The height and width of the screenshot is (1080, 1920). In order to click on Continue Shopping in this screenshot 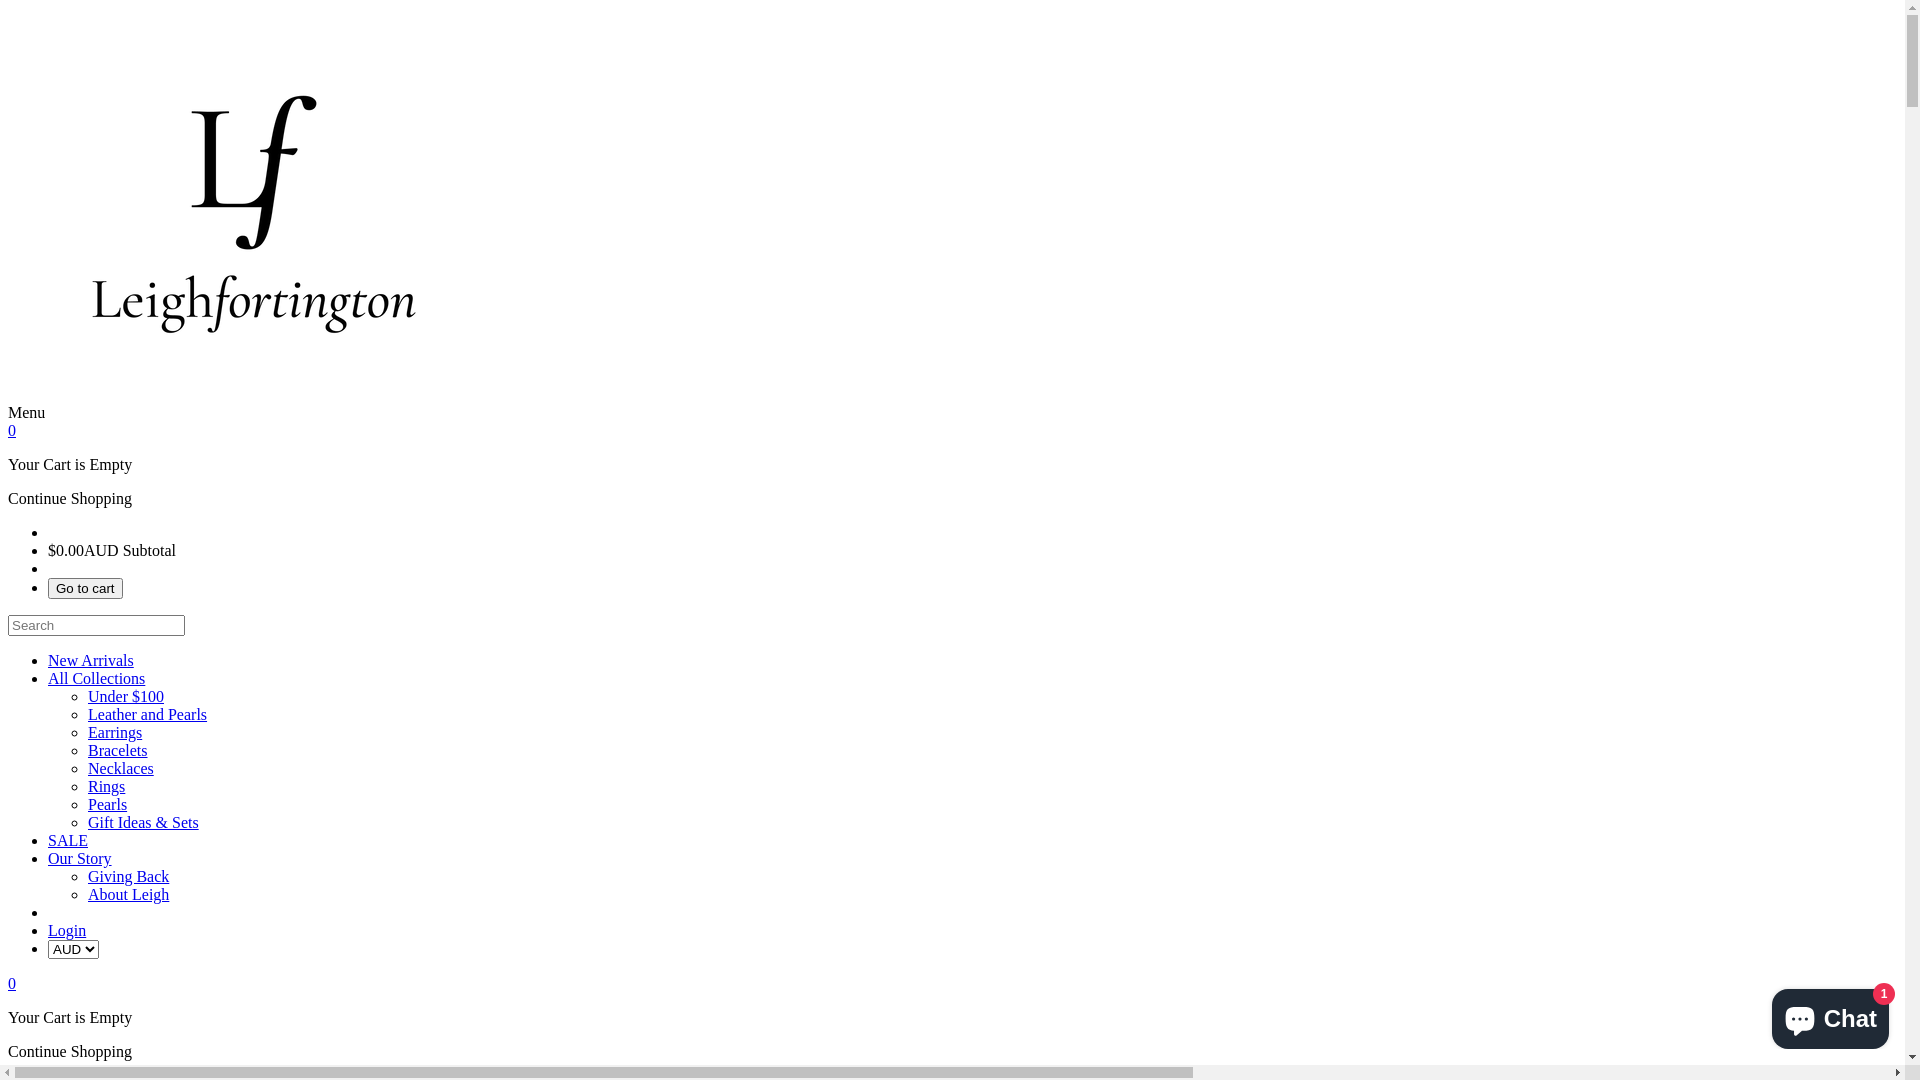, I will do `click(70, 498)`.